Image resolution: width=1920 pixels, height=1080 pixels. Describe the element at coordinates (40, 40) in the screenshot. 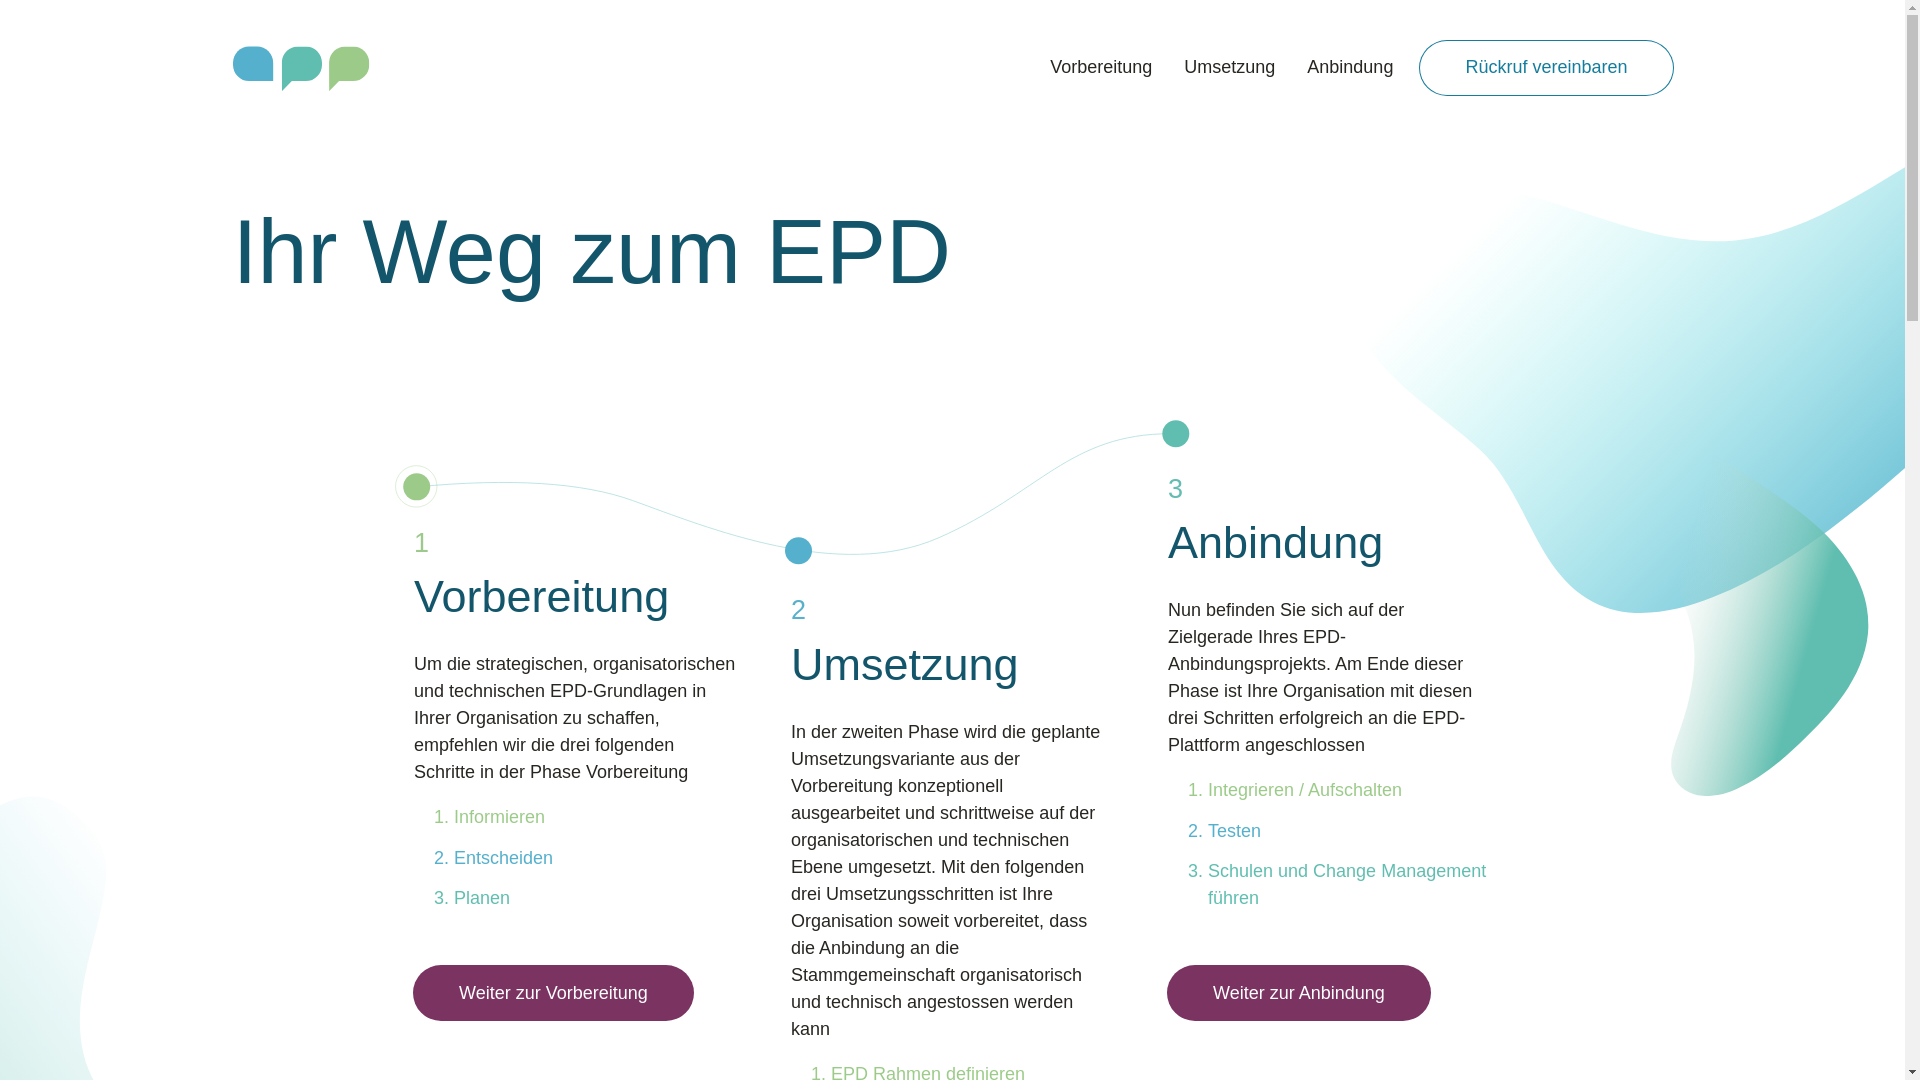

I see `Hauptinhalt` at that location.